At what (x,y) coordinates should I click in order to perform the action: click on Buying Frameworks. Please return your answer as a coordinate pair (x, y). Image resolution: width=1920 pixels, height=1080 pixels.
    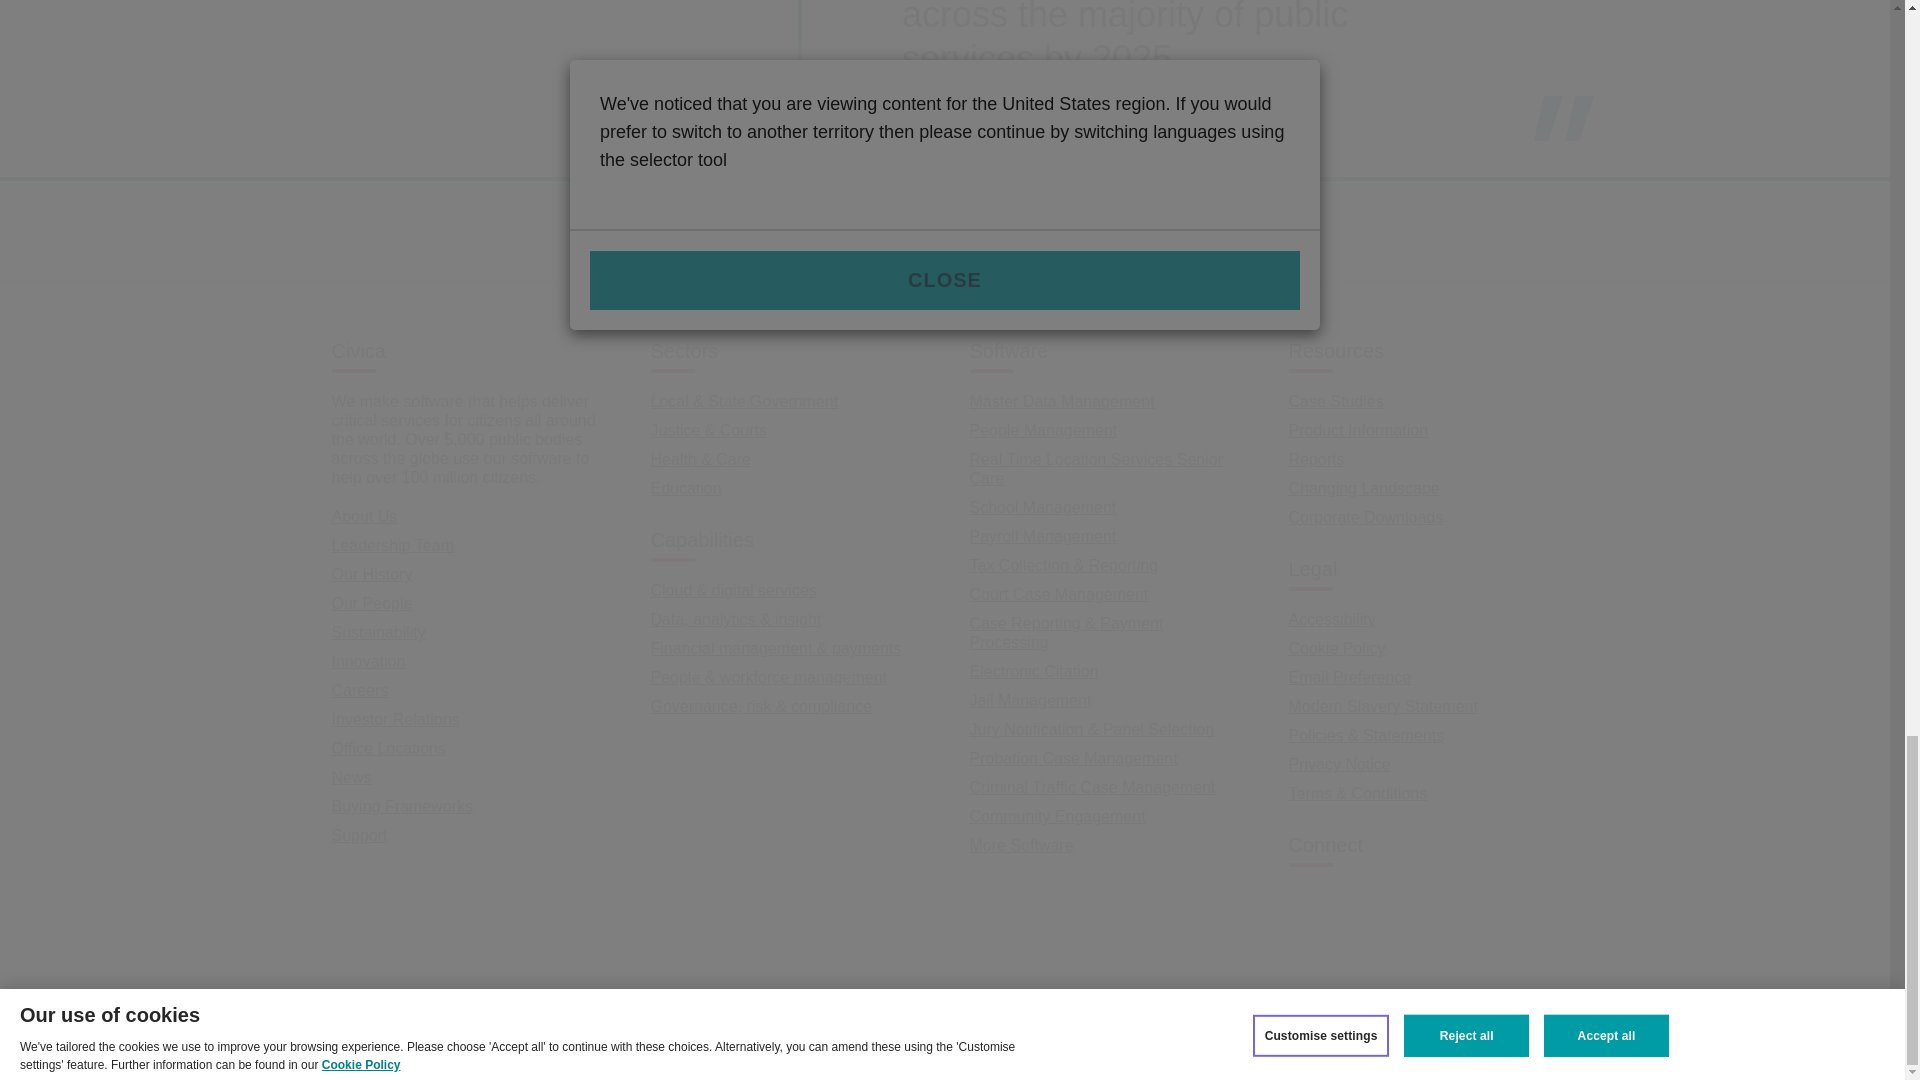
    Looking at the image, I should click on (402, 806).